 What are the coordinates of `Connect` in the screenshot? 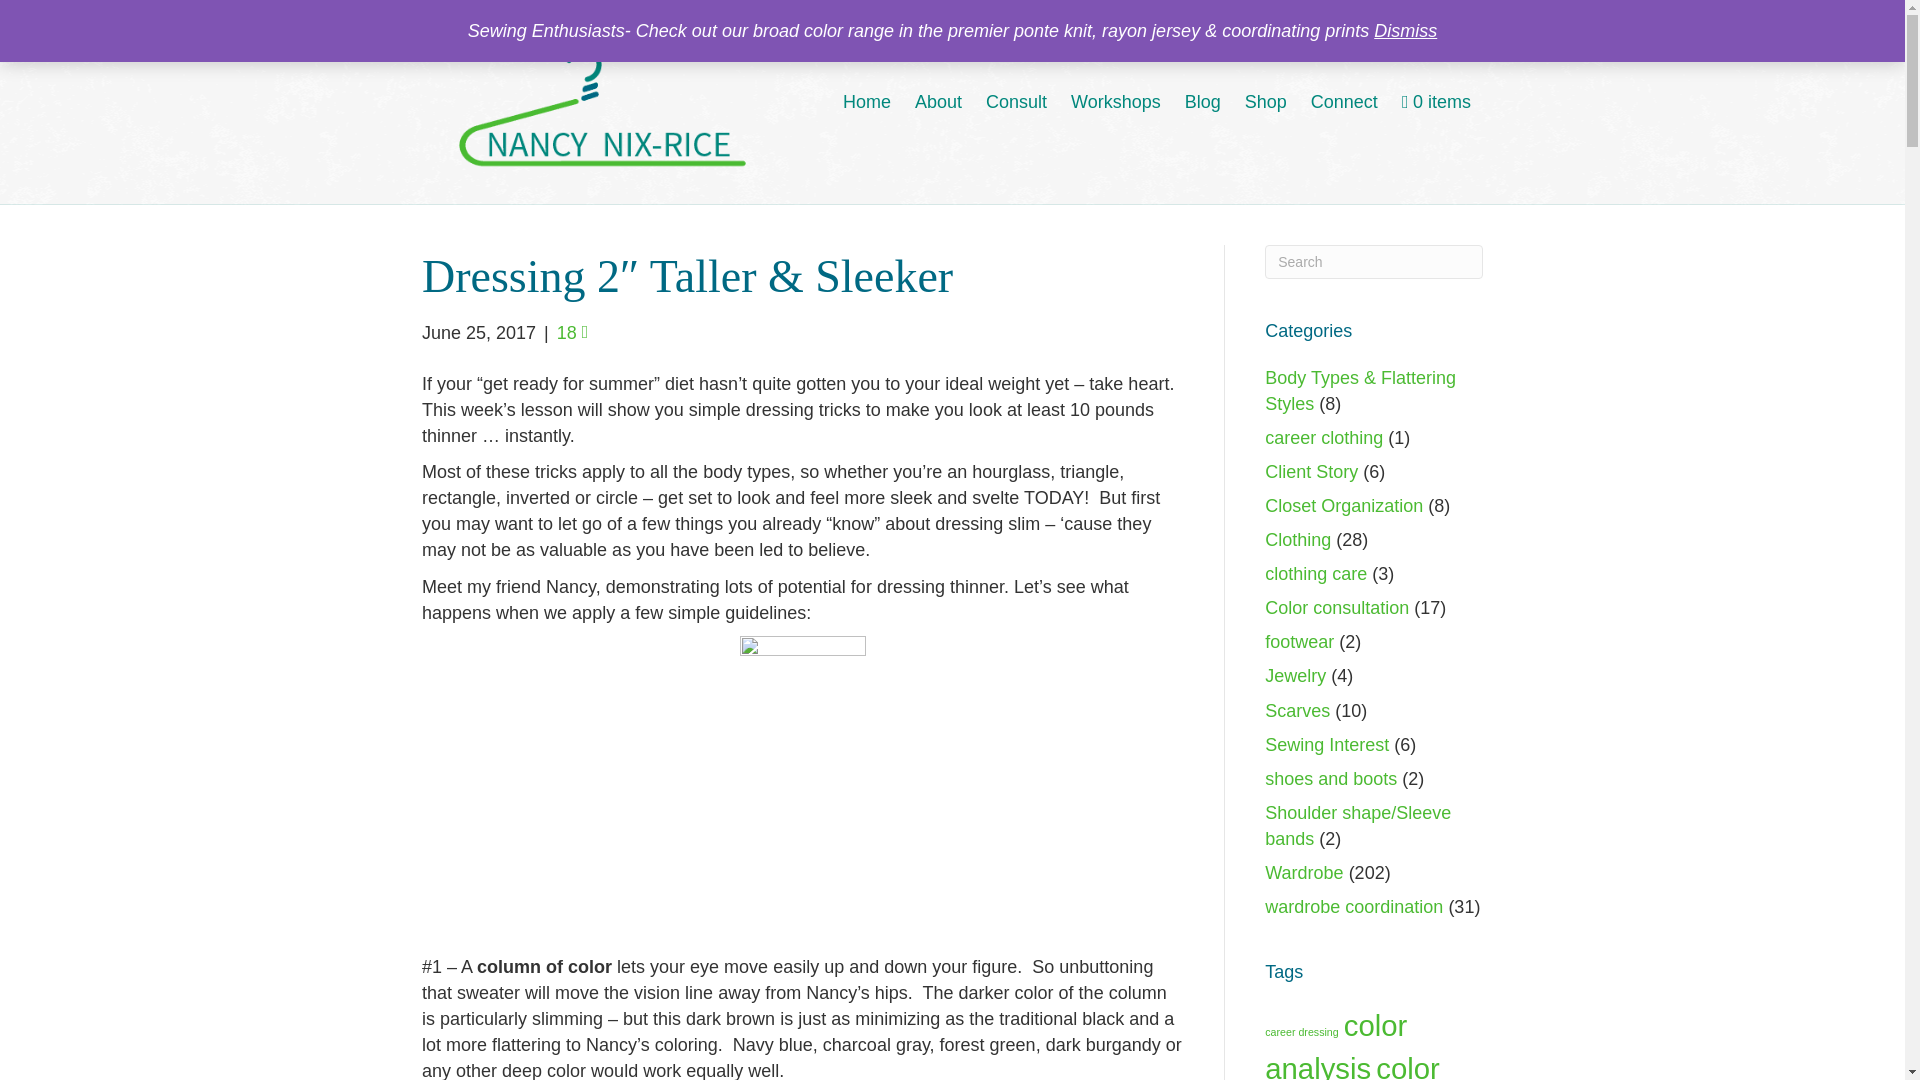 It's located at (1344, 102).